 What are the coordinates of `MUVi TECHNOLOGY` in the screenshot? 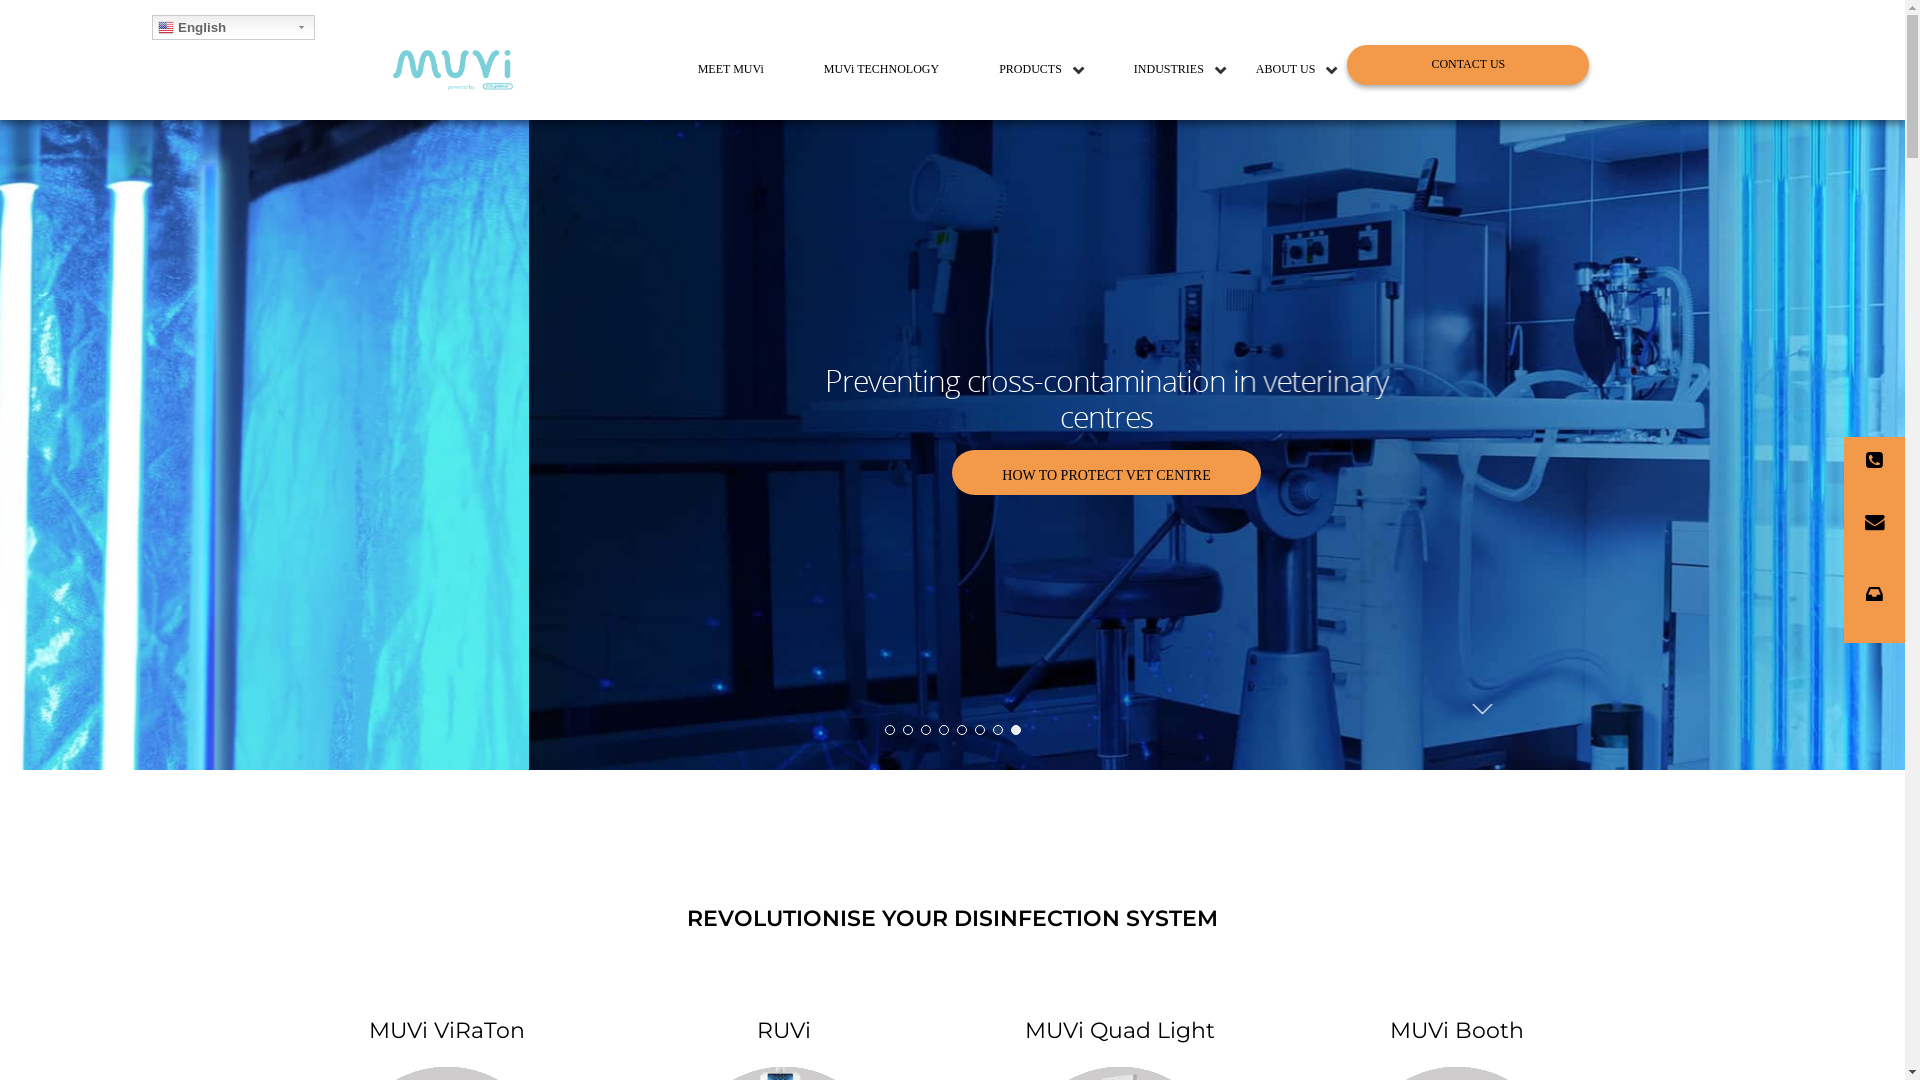 It's located at (882, 70).